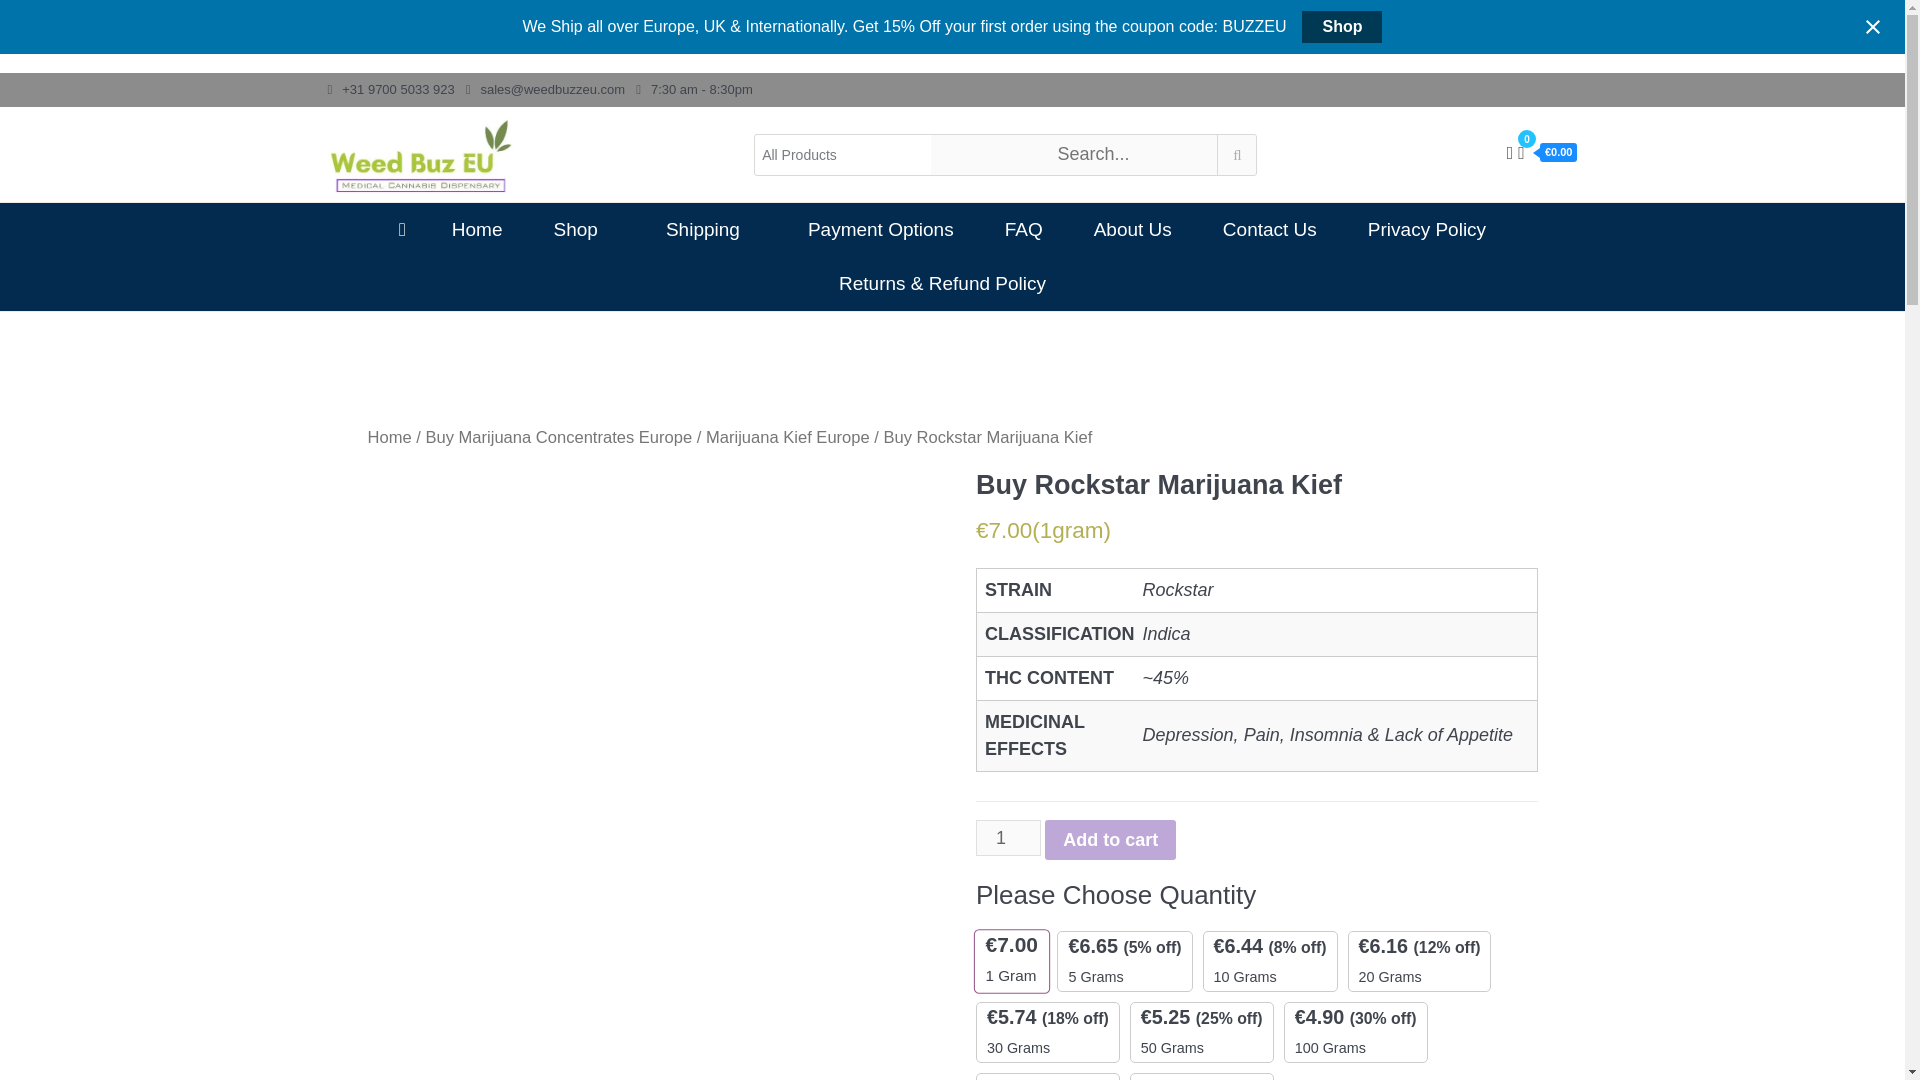 The width and height of the screenshot is (1920, 1080). What do you see at coordinates (710, 230) in the screenshot?
I see `Shipping` at bounding box center [710, 230].